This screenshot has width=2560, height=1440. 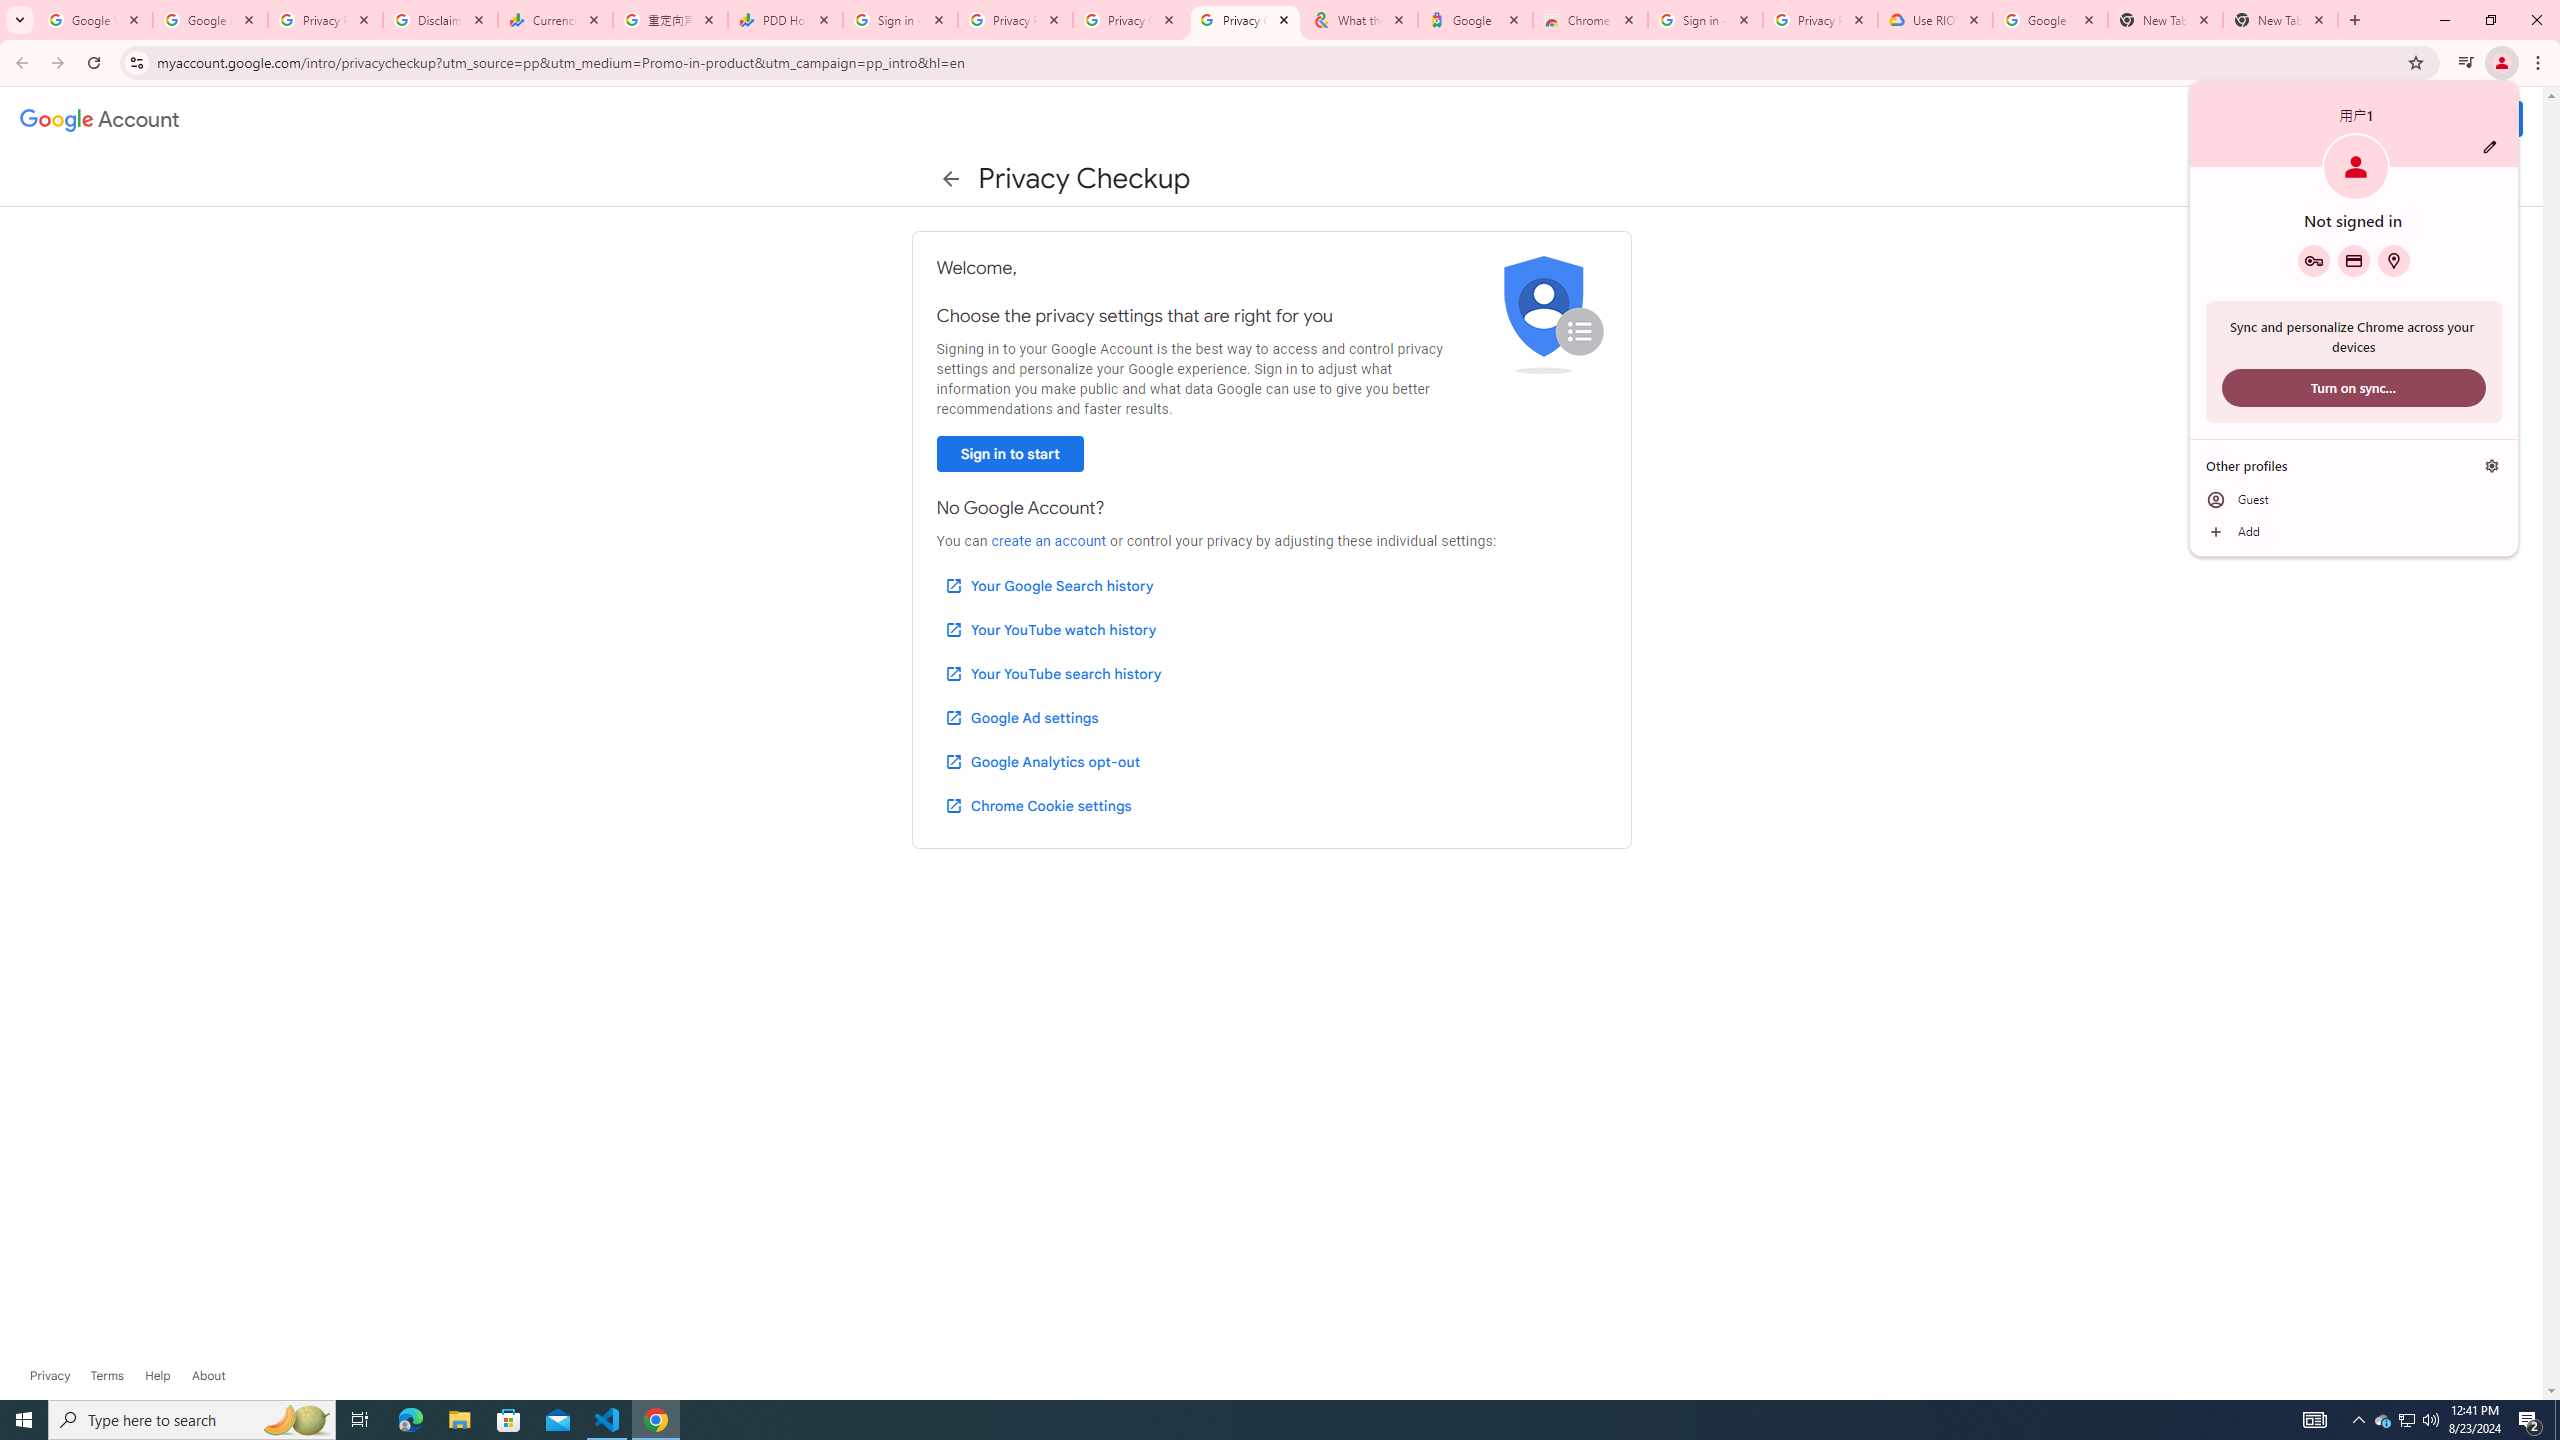 What do you see at coordinates (2354, 499) in the screenshot?
I see `Guest` at bounding box center [2354, 499].